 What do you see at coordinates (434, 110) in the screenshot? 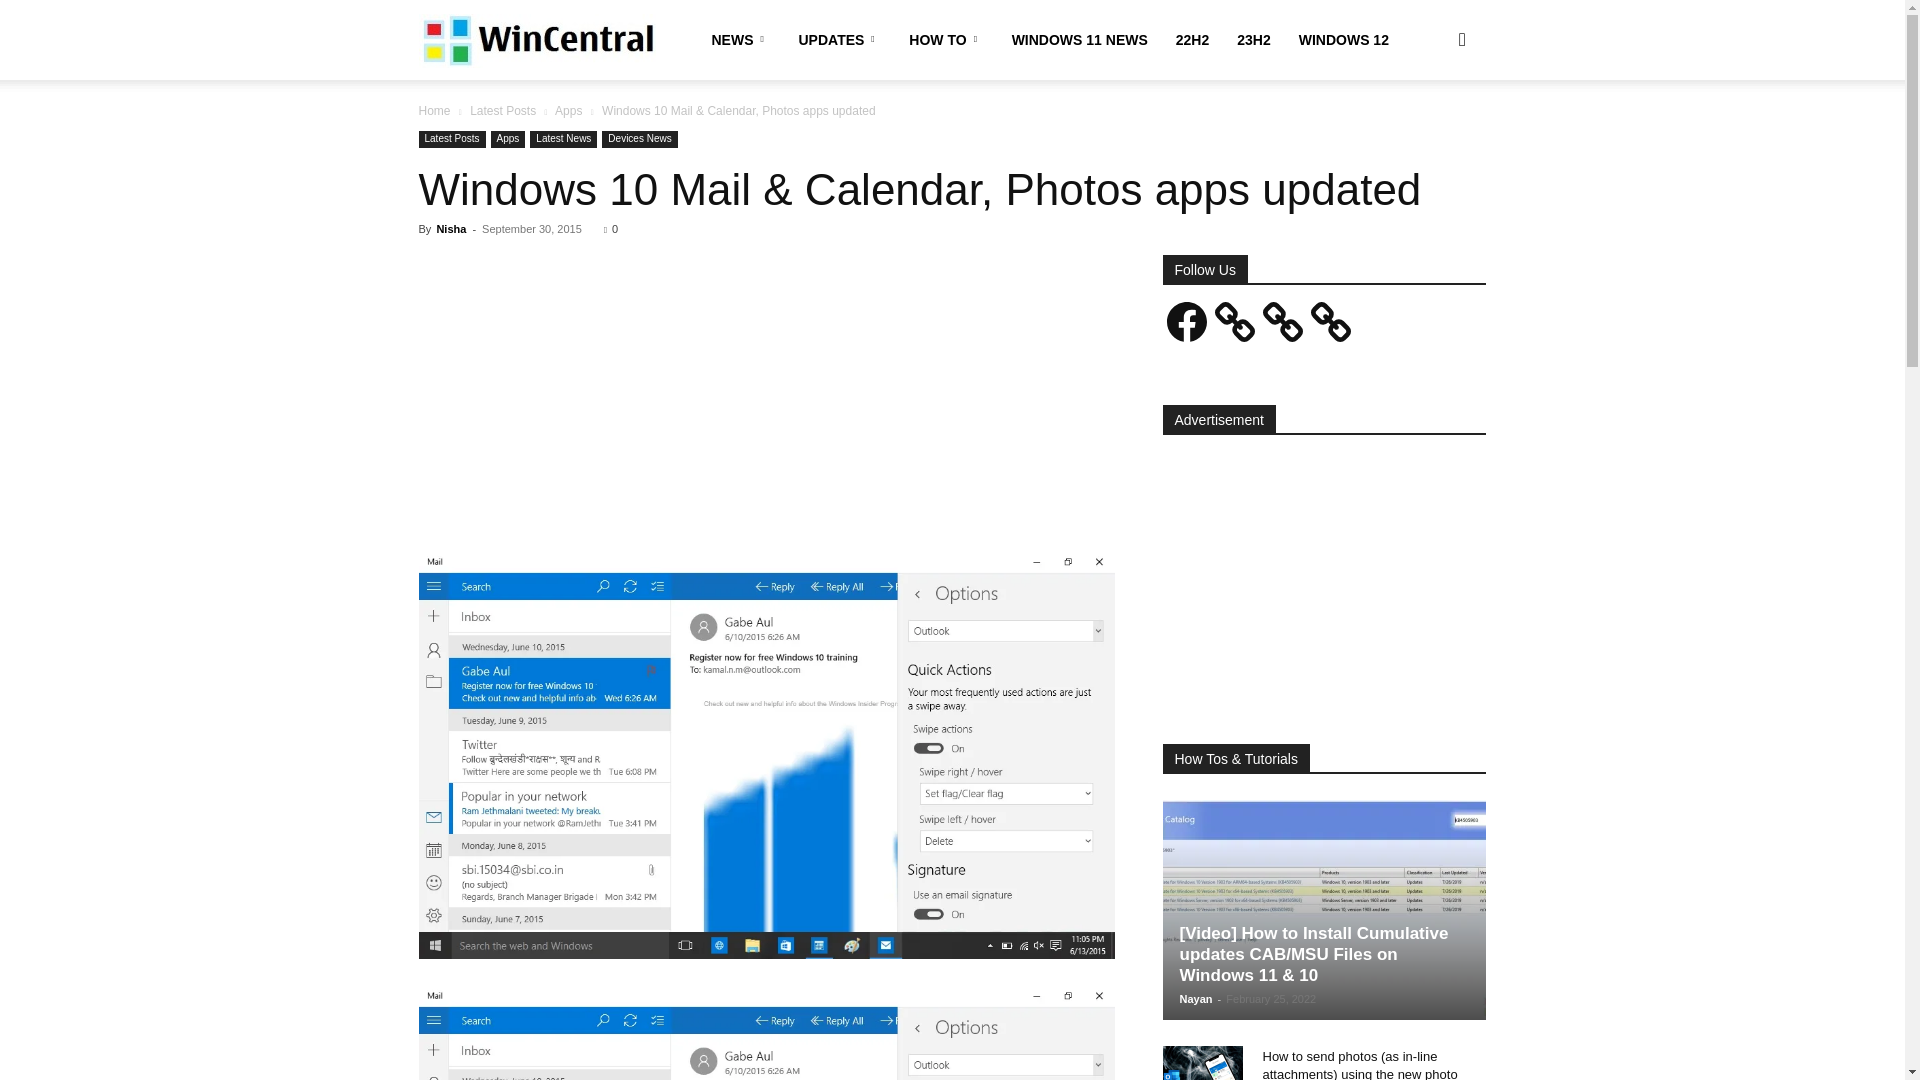
I see `Home` at bounding box center [434, 110].